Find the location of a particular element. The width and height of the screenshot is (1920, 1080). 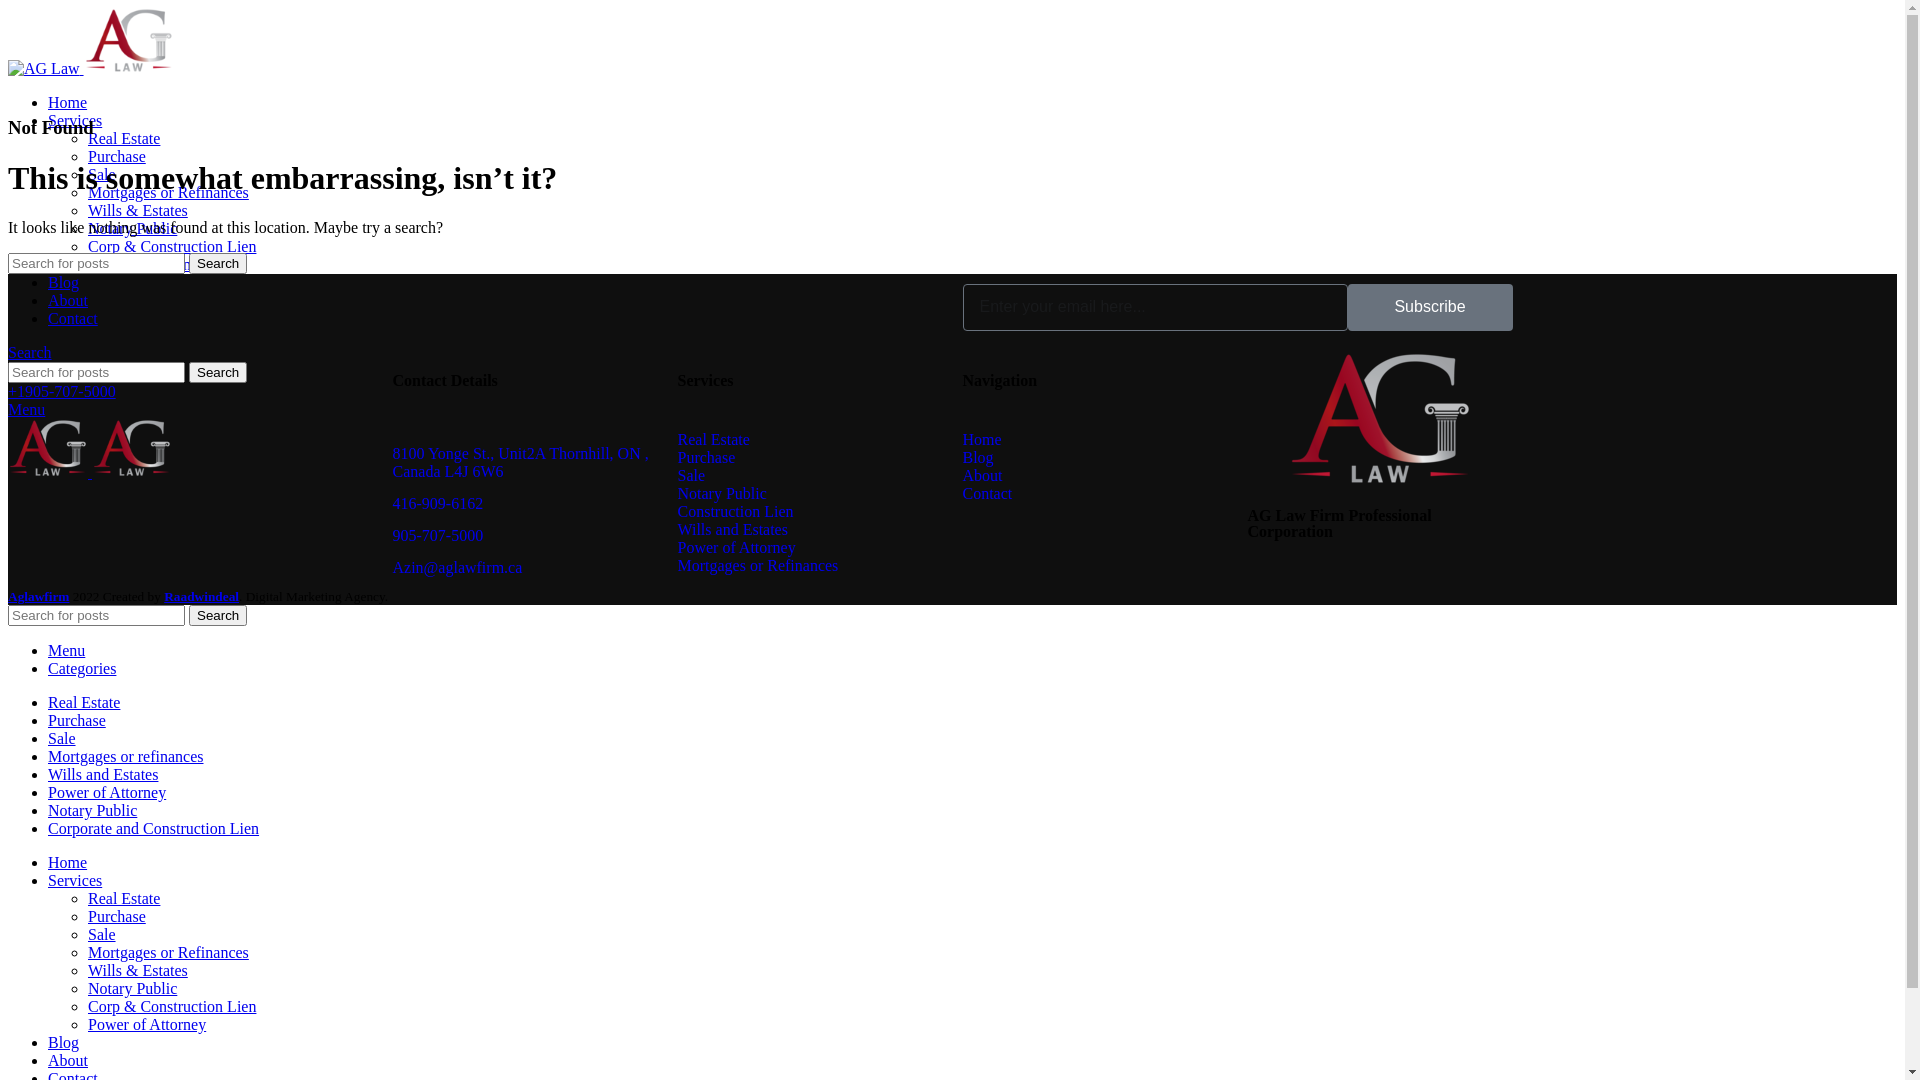

Real Estate is located at coordinates (124, 138).